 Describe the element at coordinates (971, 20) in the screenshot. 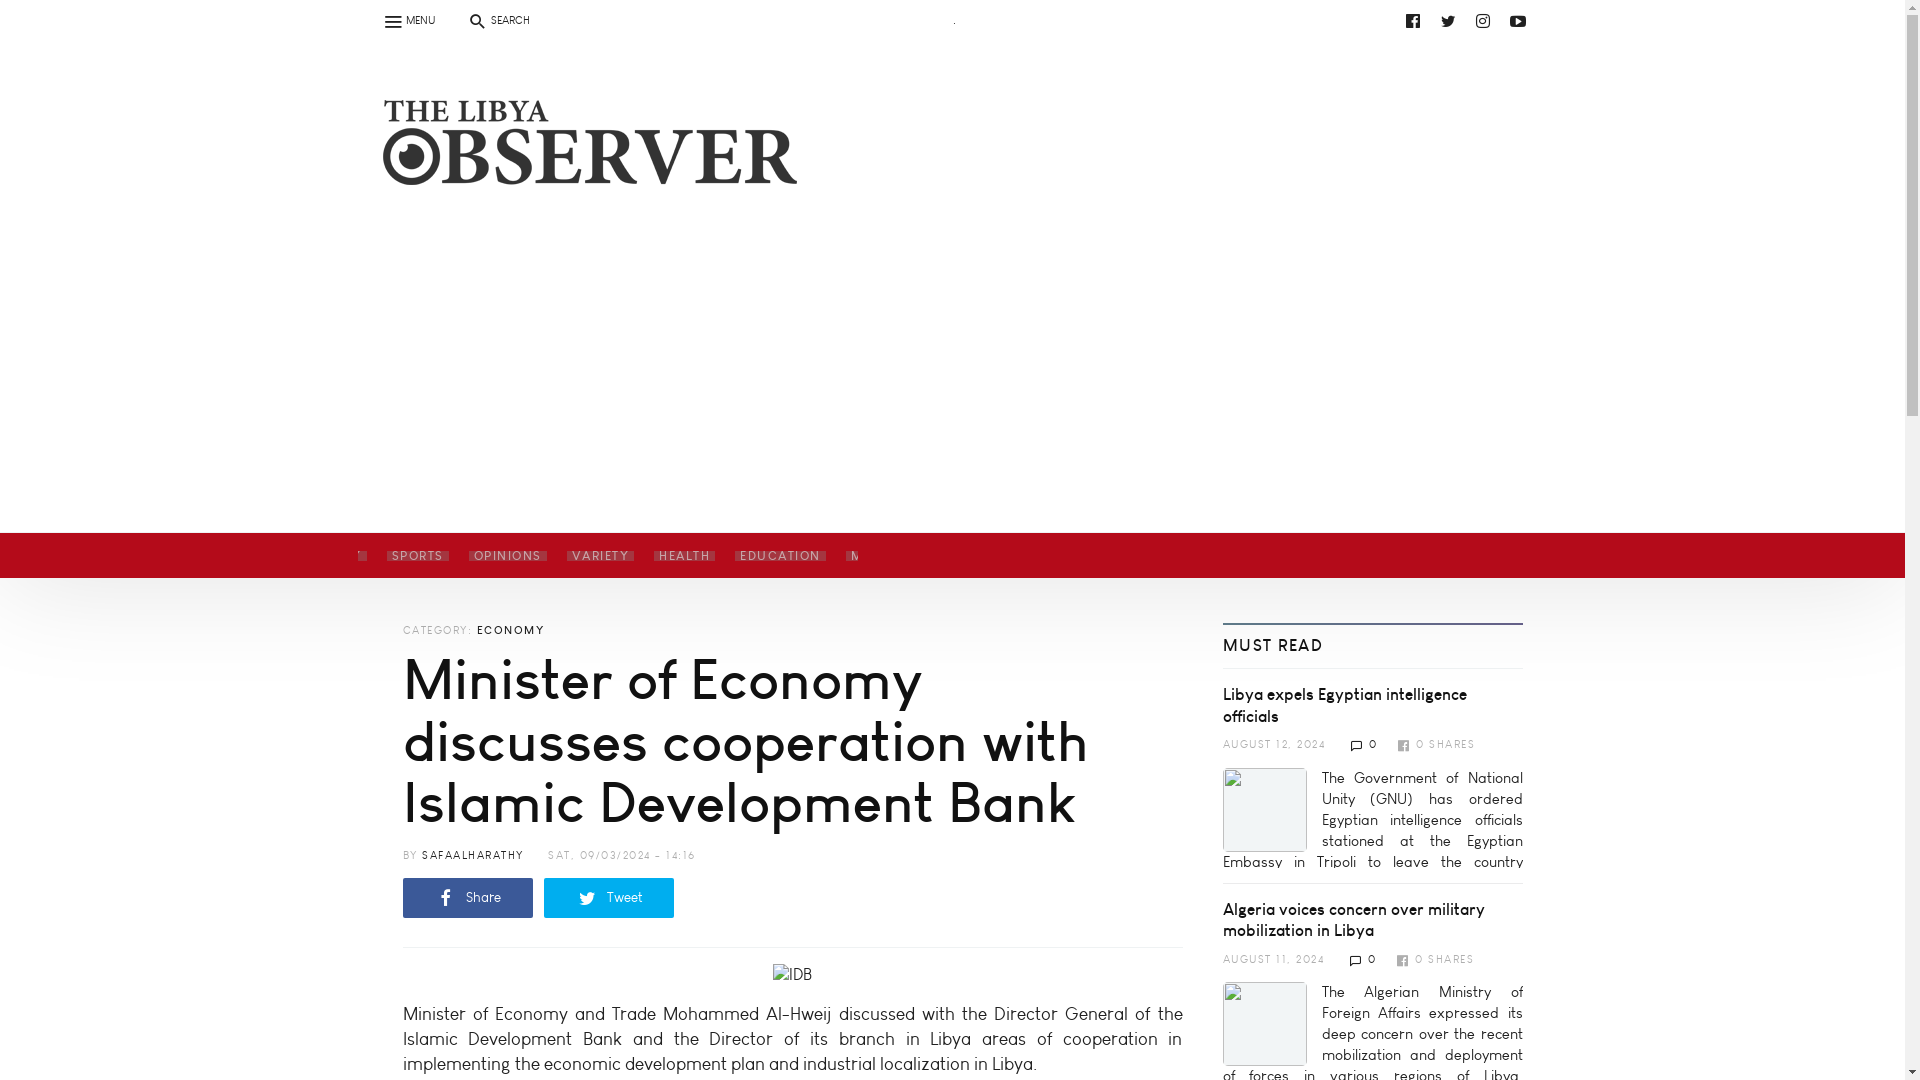

I see `youtube` at that location.